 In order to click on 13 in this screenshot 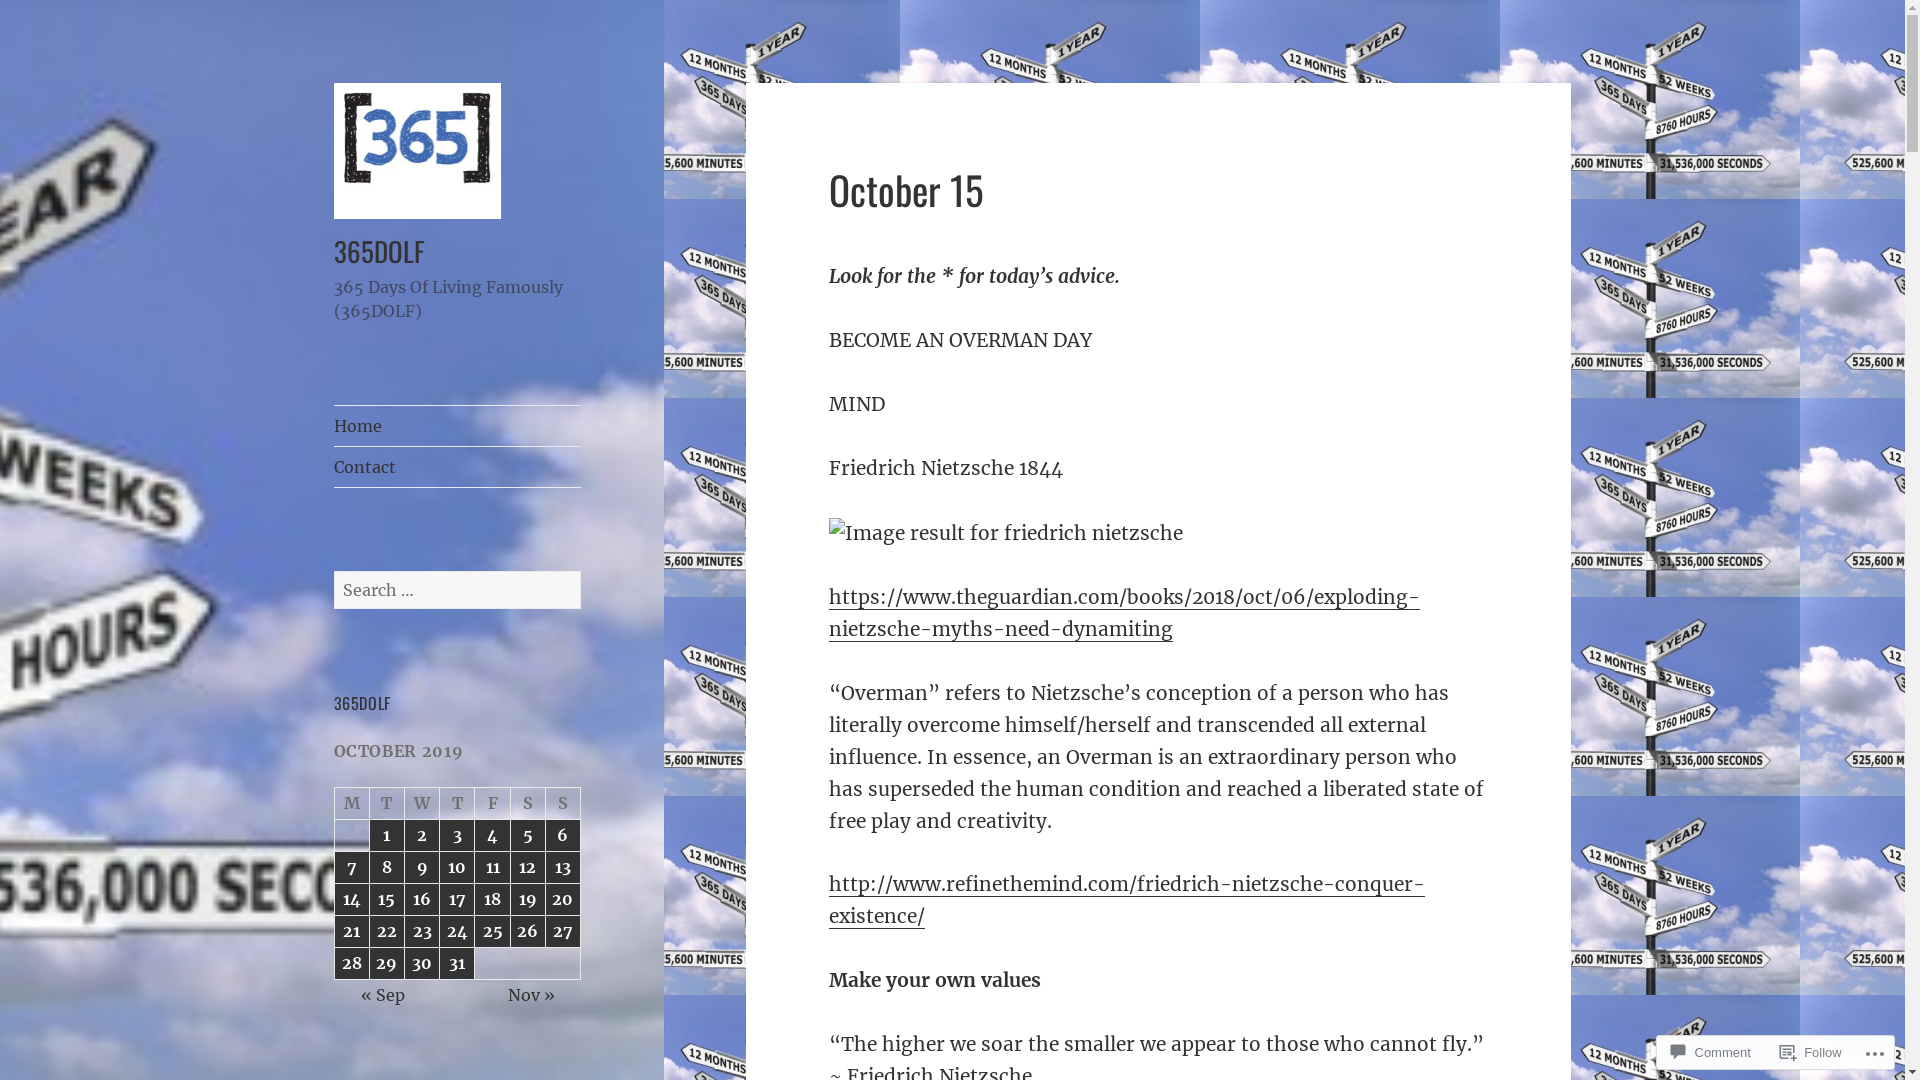, I will do `click(563, 867)`.